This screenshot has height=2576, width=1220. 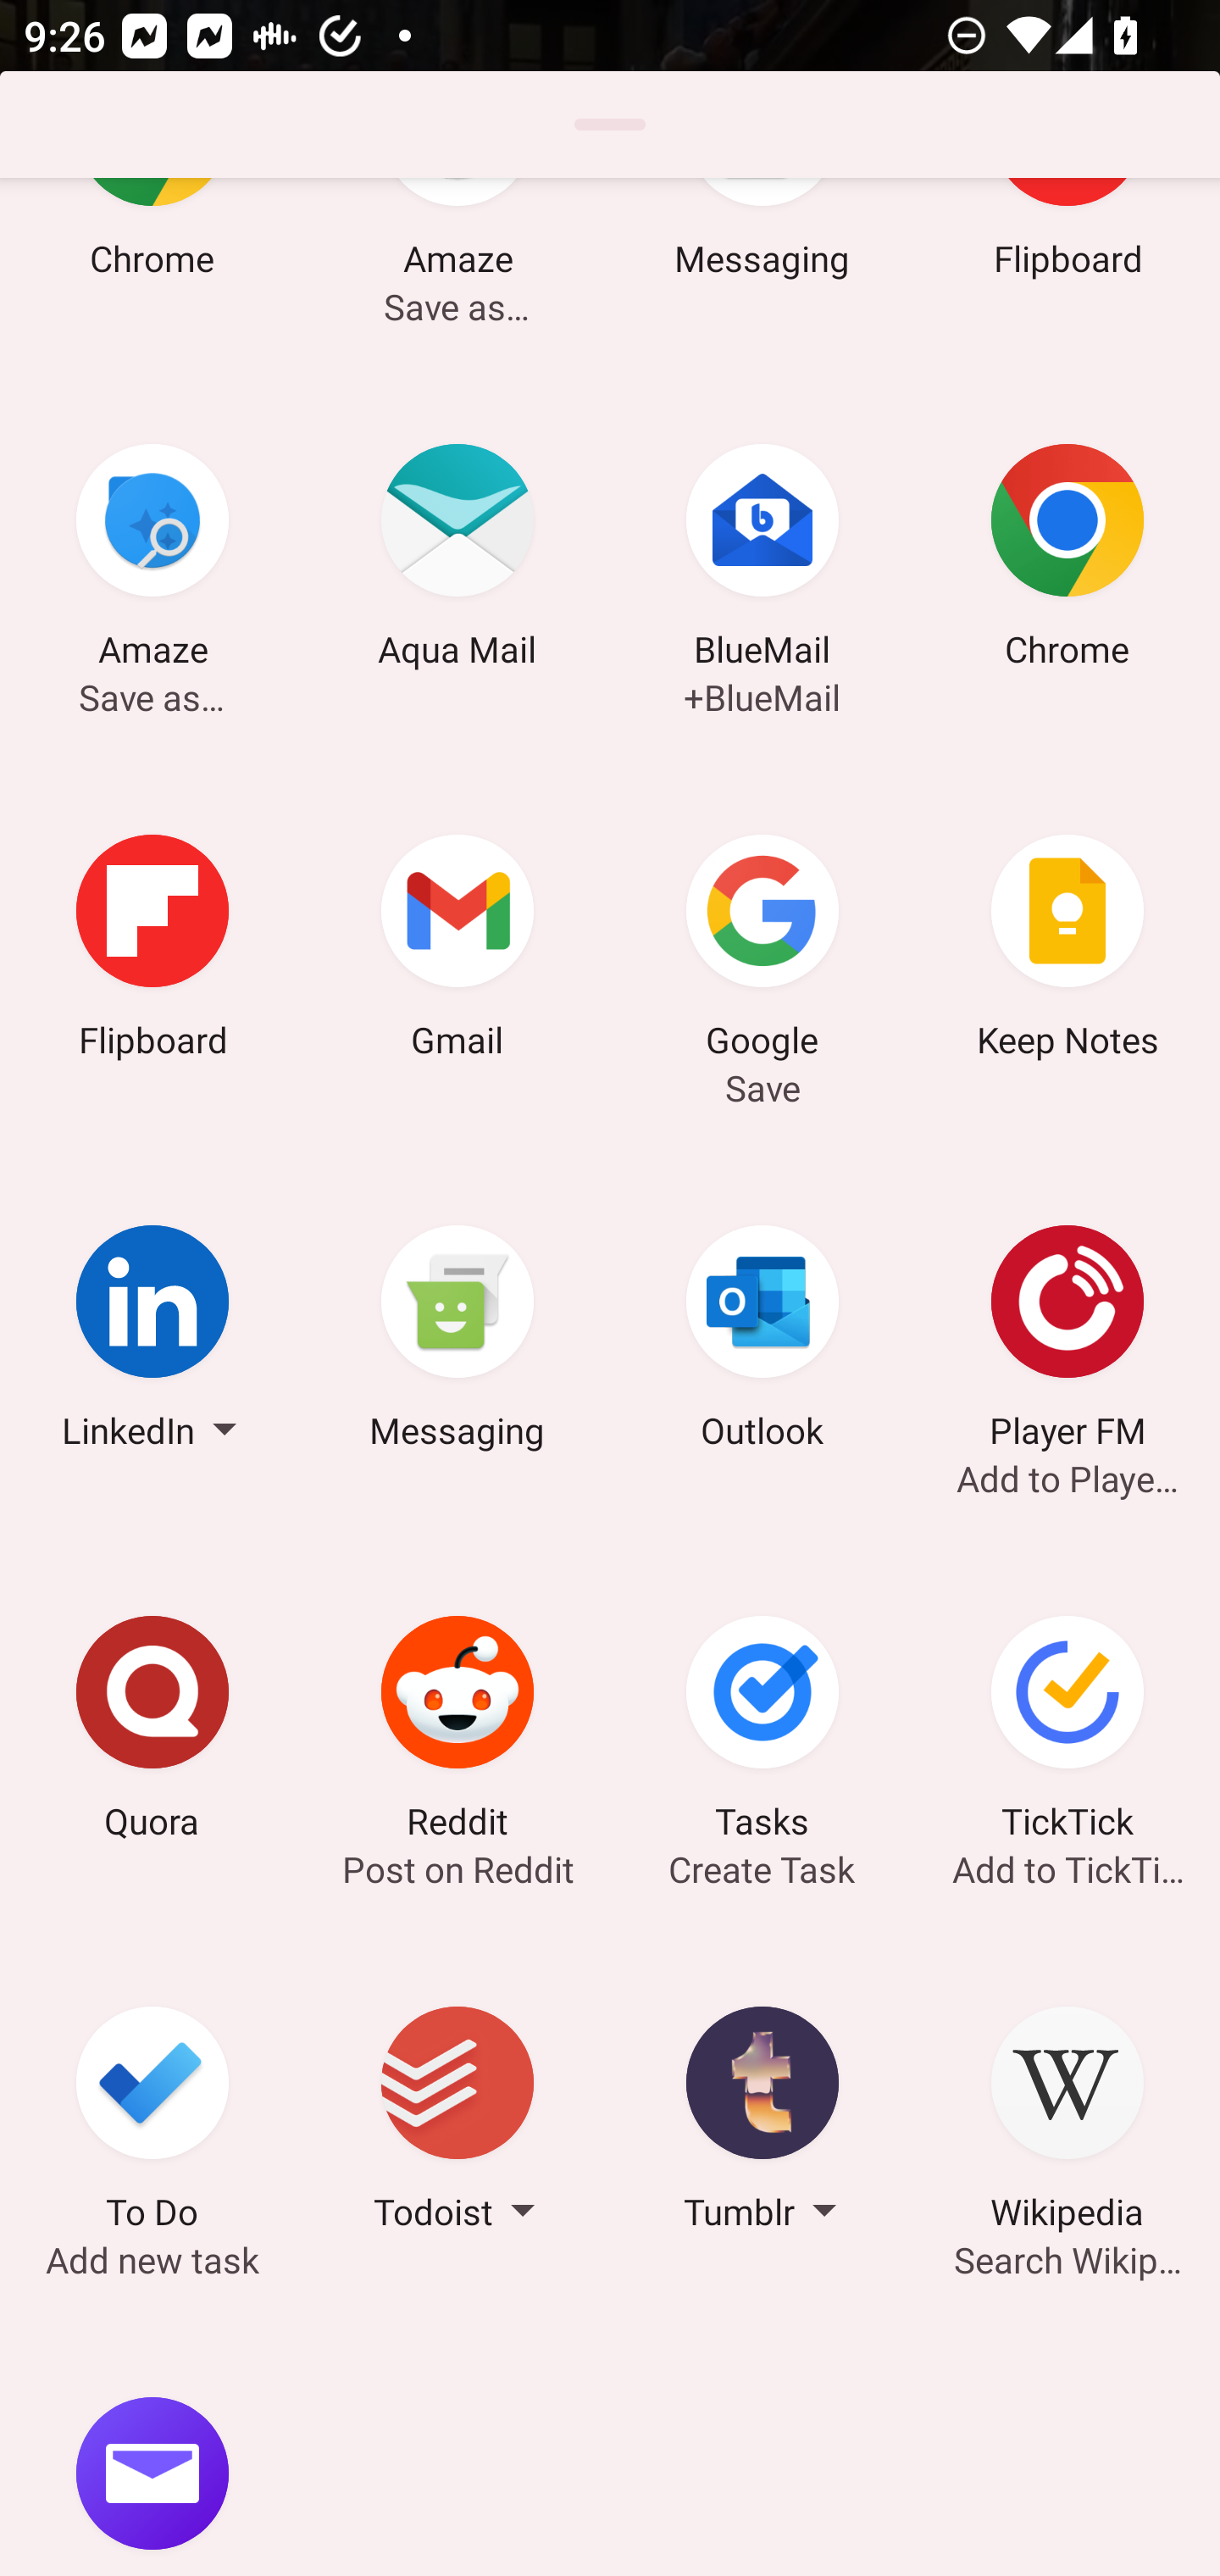 What do you see at coordinates (152, 1341) in the screenshot?
I see `LinkedIn` at bounding box center [152, 1341].